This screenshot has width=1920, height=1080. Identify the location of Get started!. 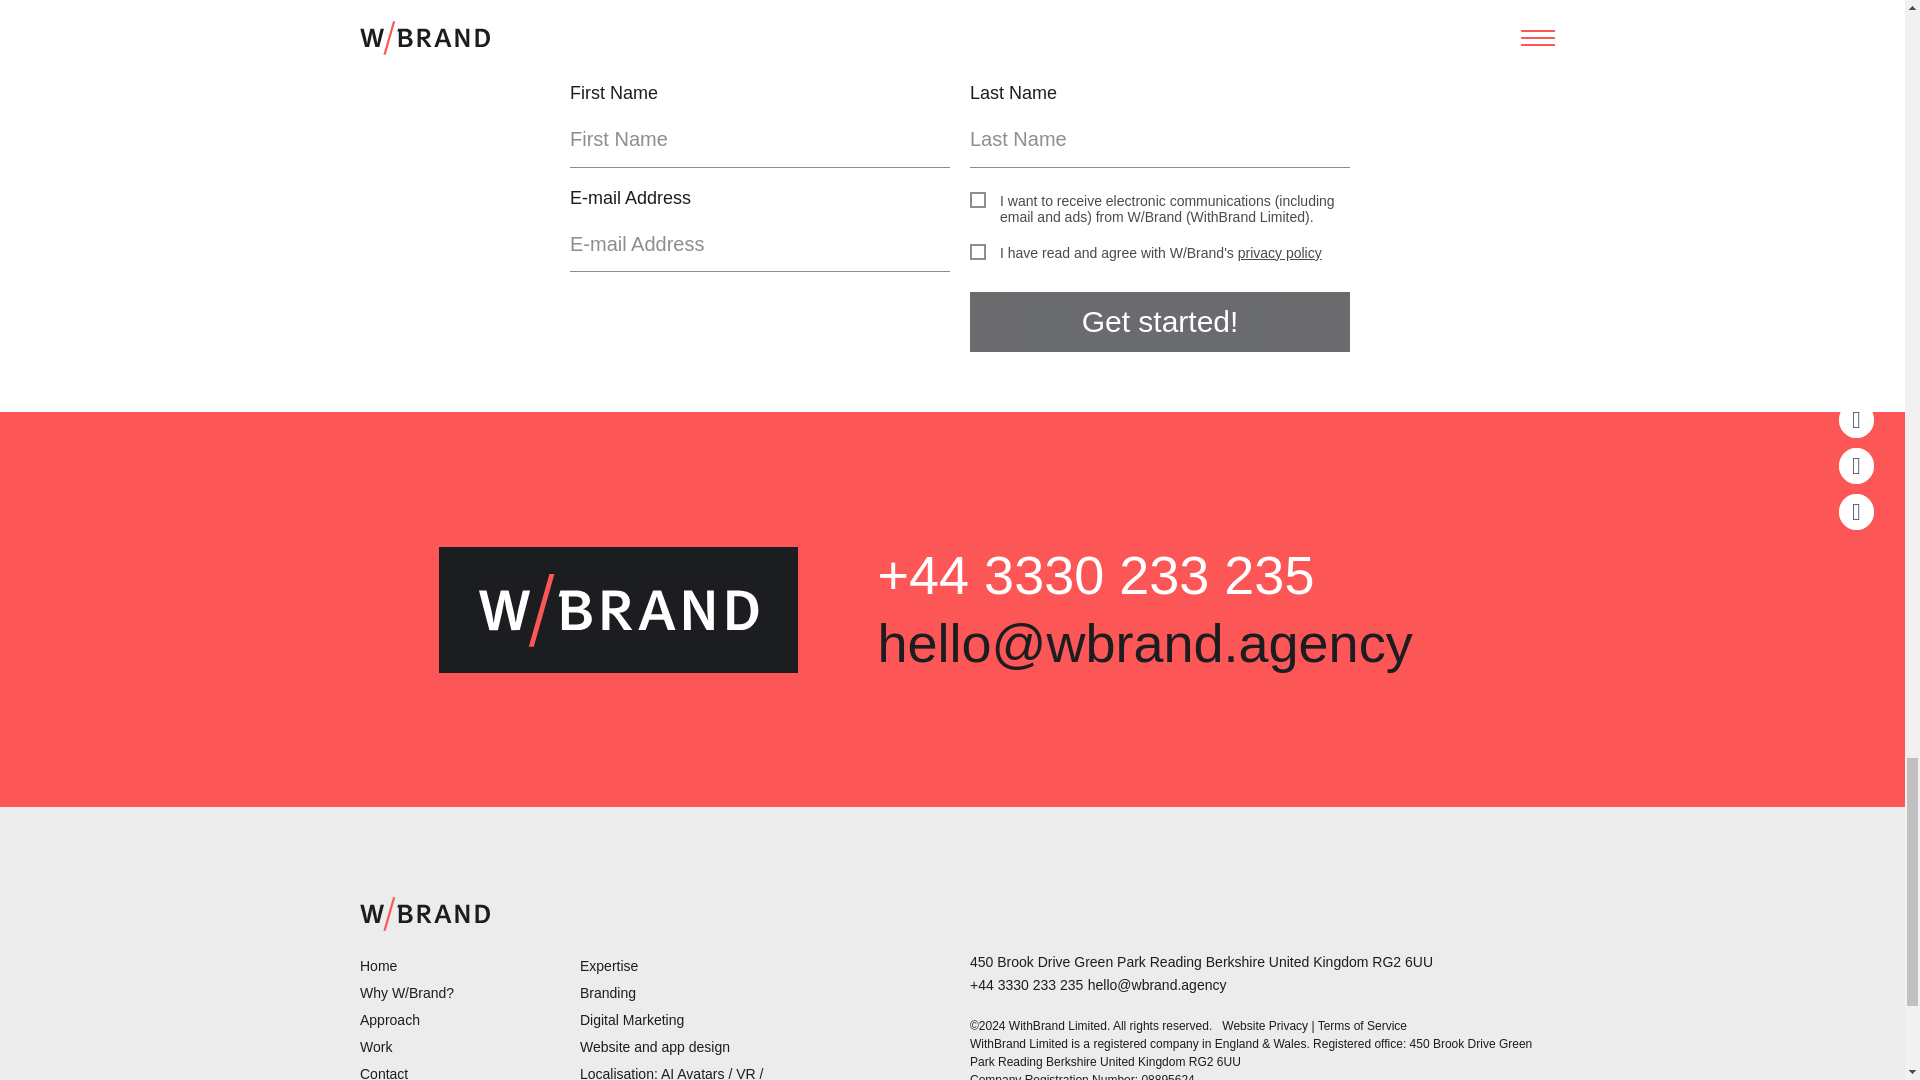
(1159, 322).